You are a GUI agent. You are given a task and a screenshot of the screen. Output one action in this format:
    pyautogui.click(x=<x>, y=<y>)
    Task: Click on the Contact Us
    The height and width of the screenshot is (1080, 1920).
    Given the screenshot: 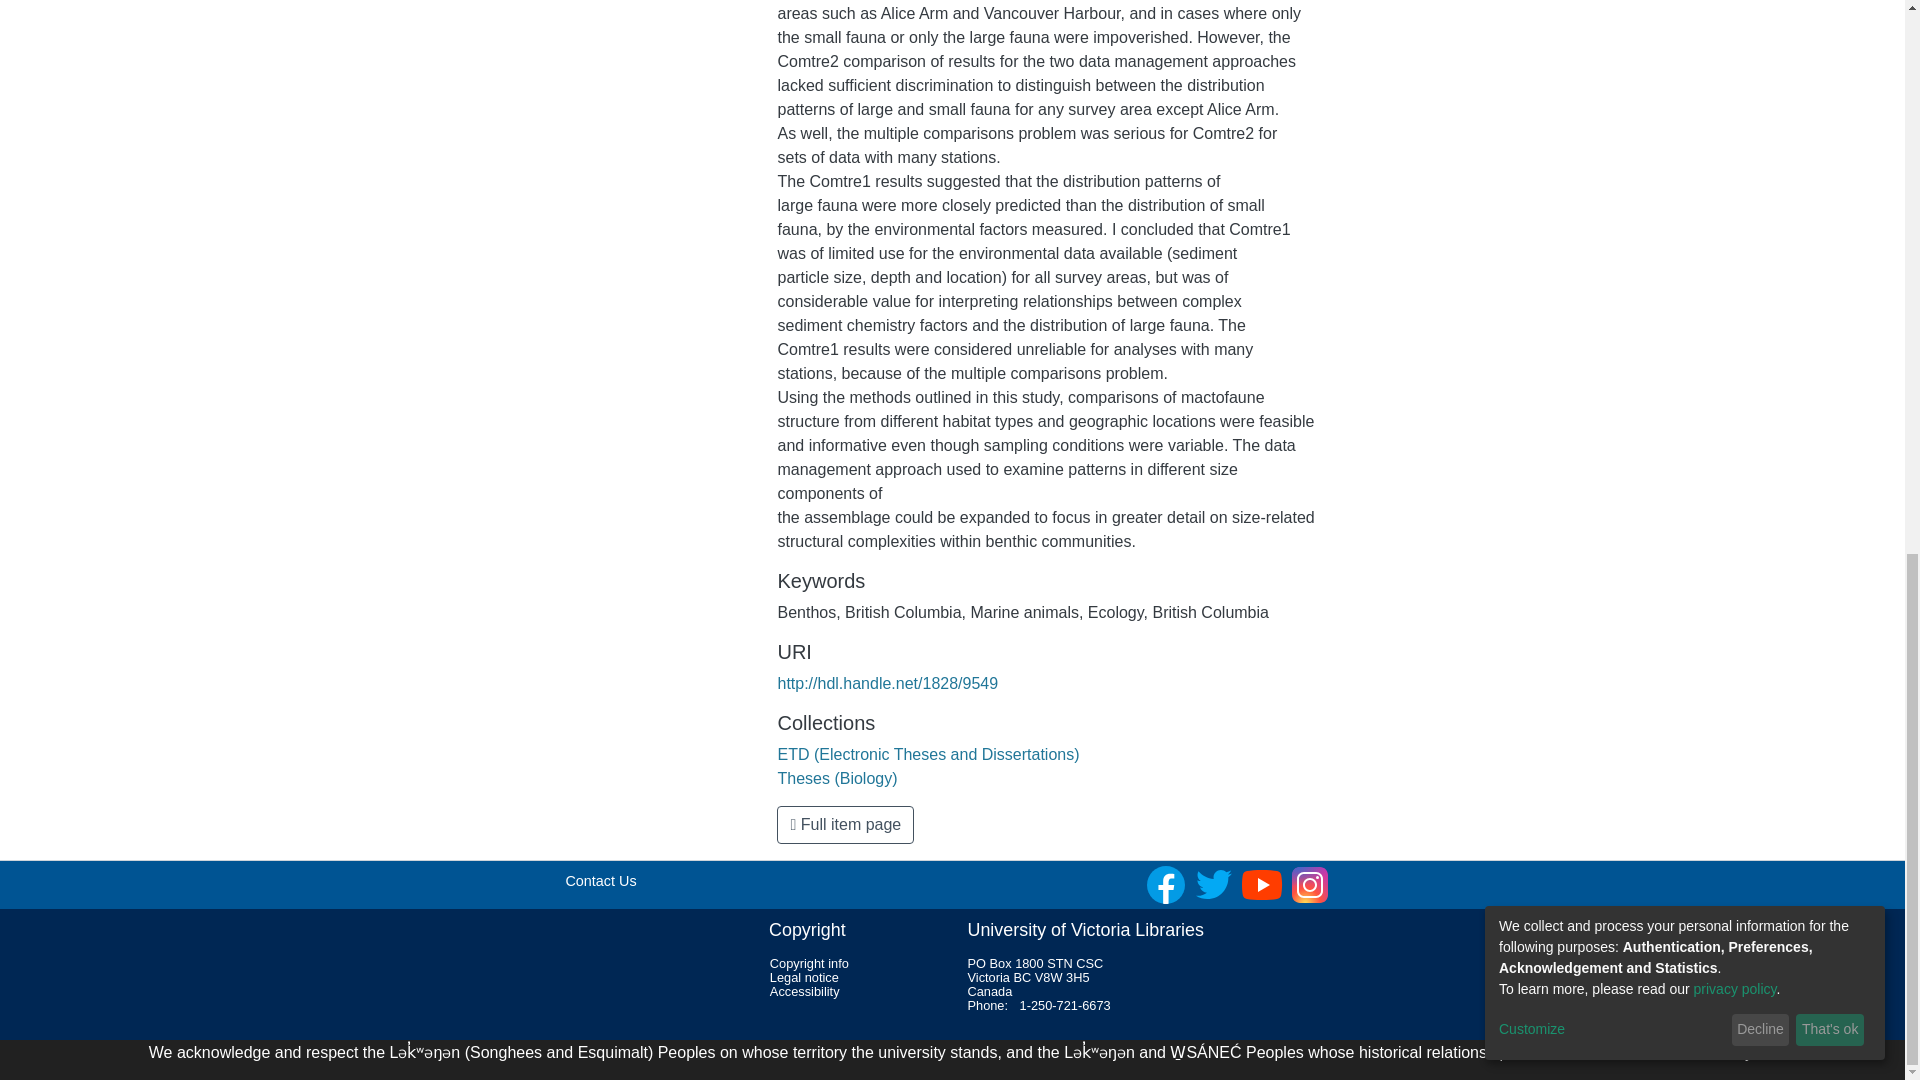 What is the action you would take?
    pyautogui.click(x=600, y=880)
    